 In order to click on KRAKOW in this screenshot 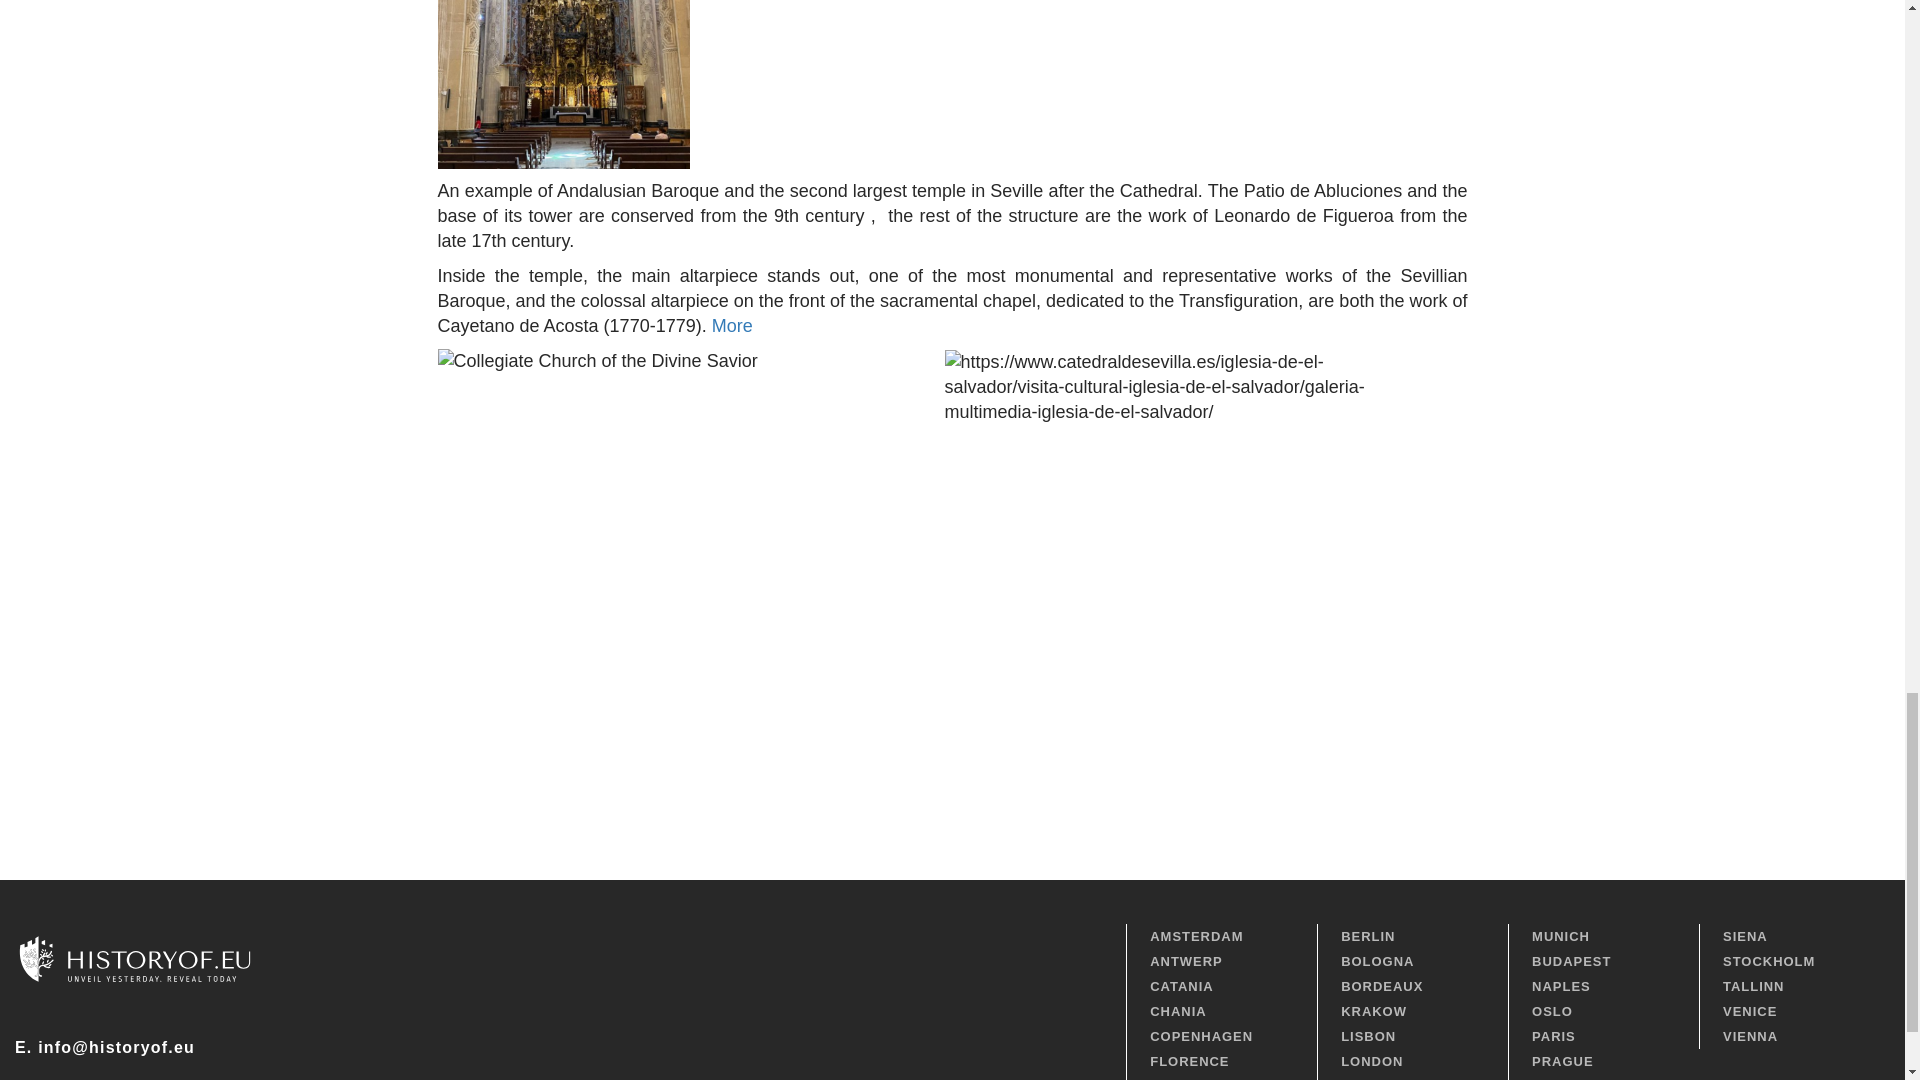, I will do `click(1412, 1011)`.